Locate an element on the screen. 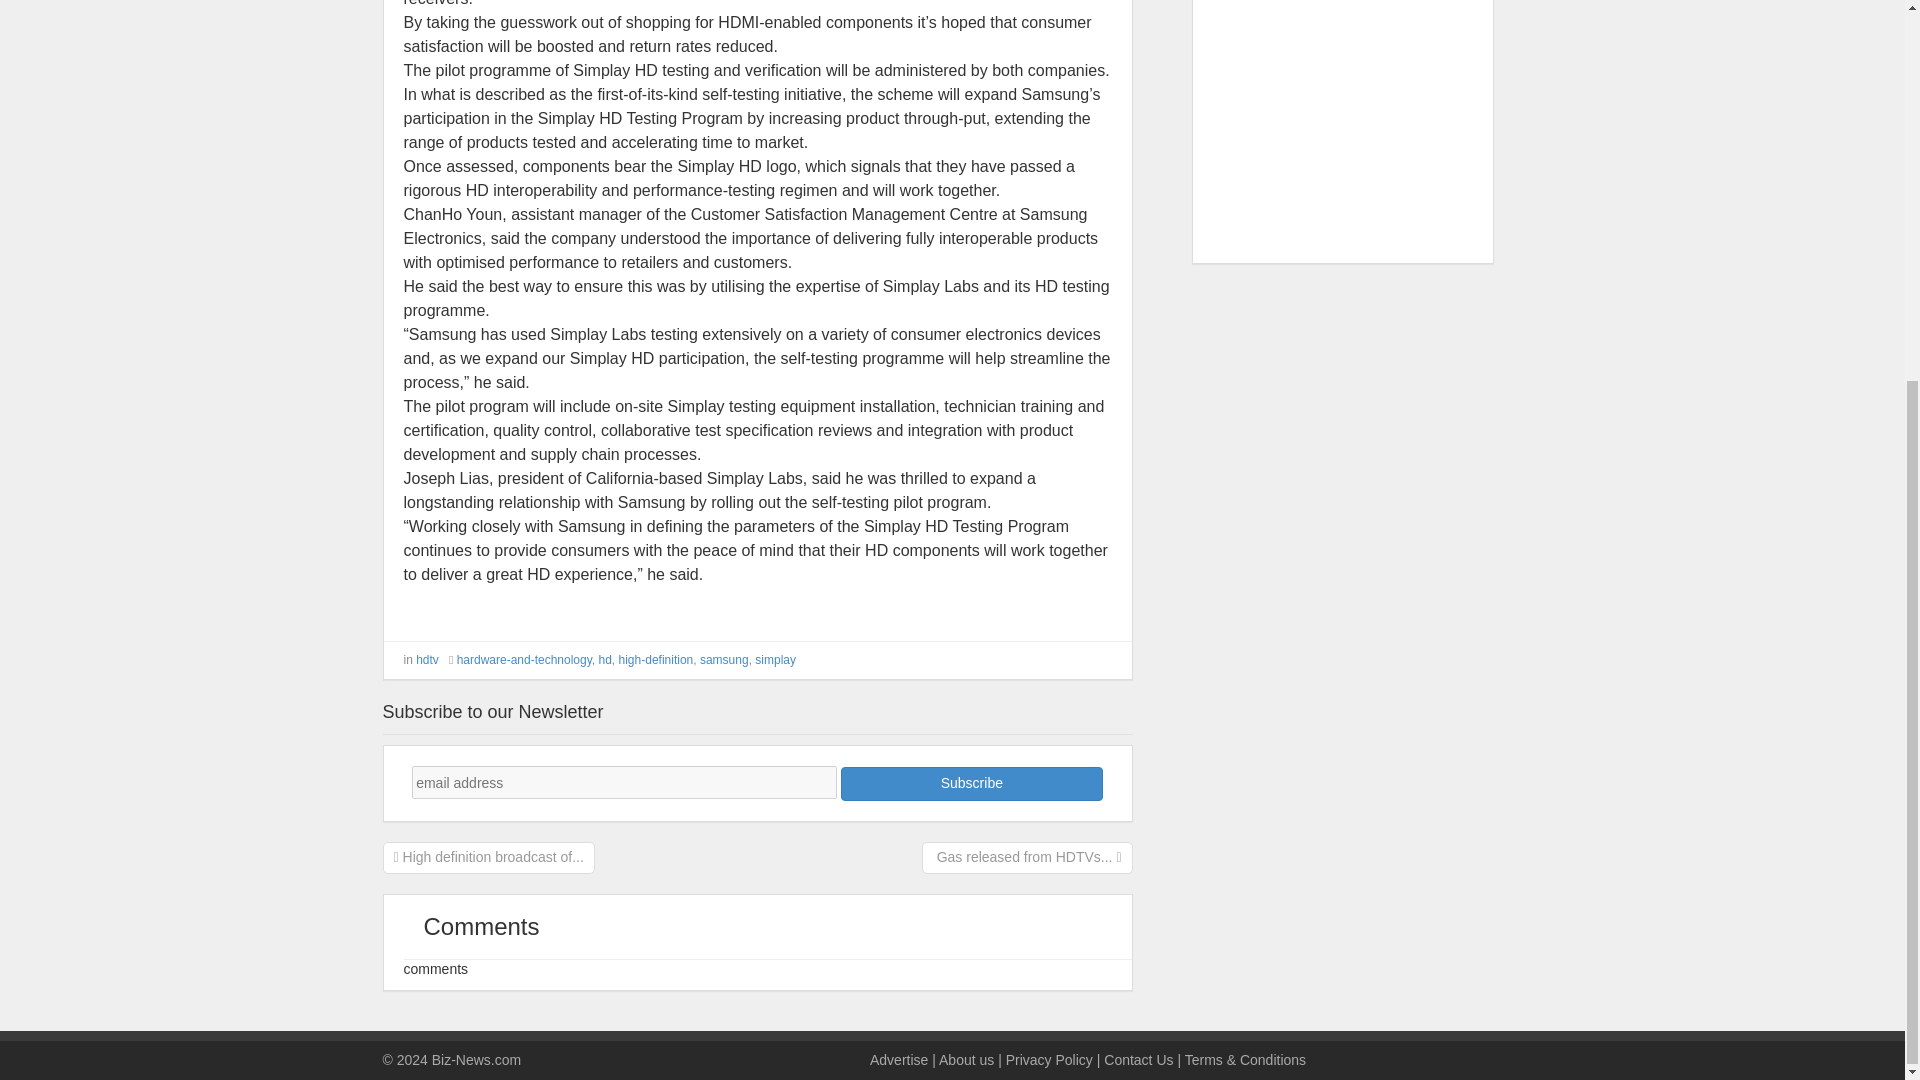  Contact Us is located at coordinates (1138, 1060).